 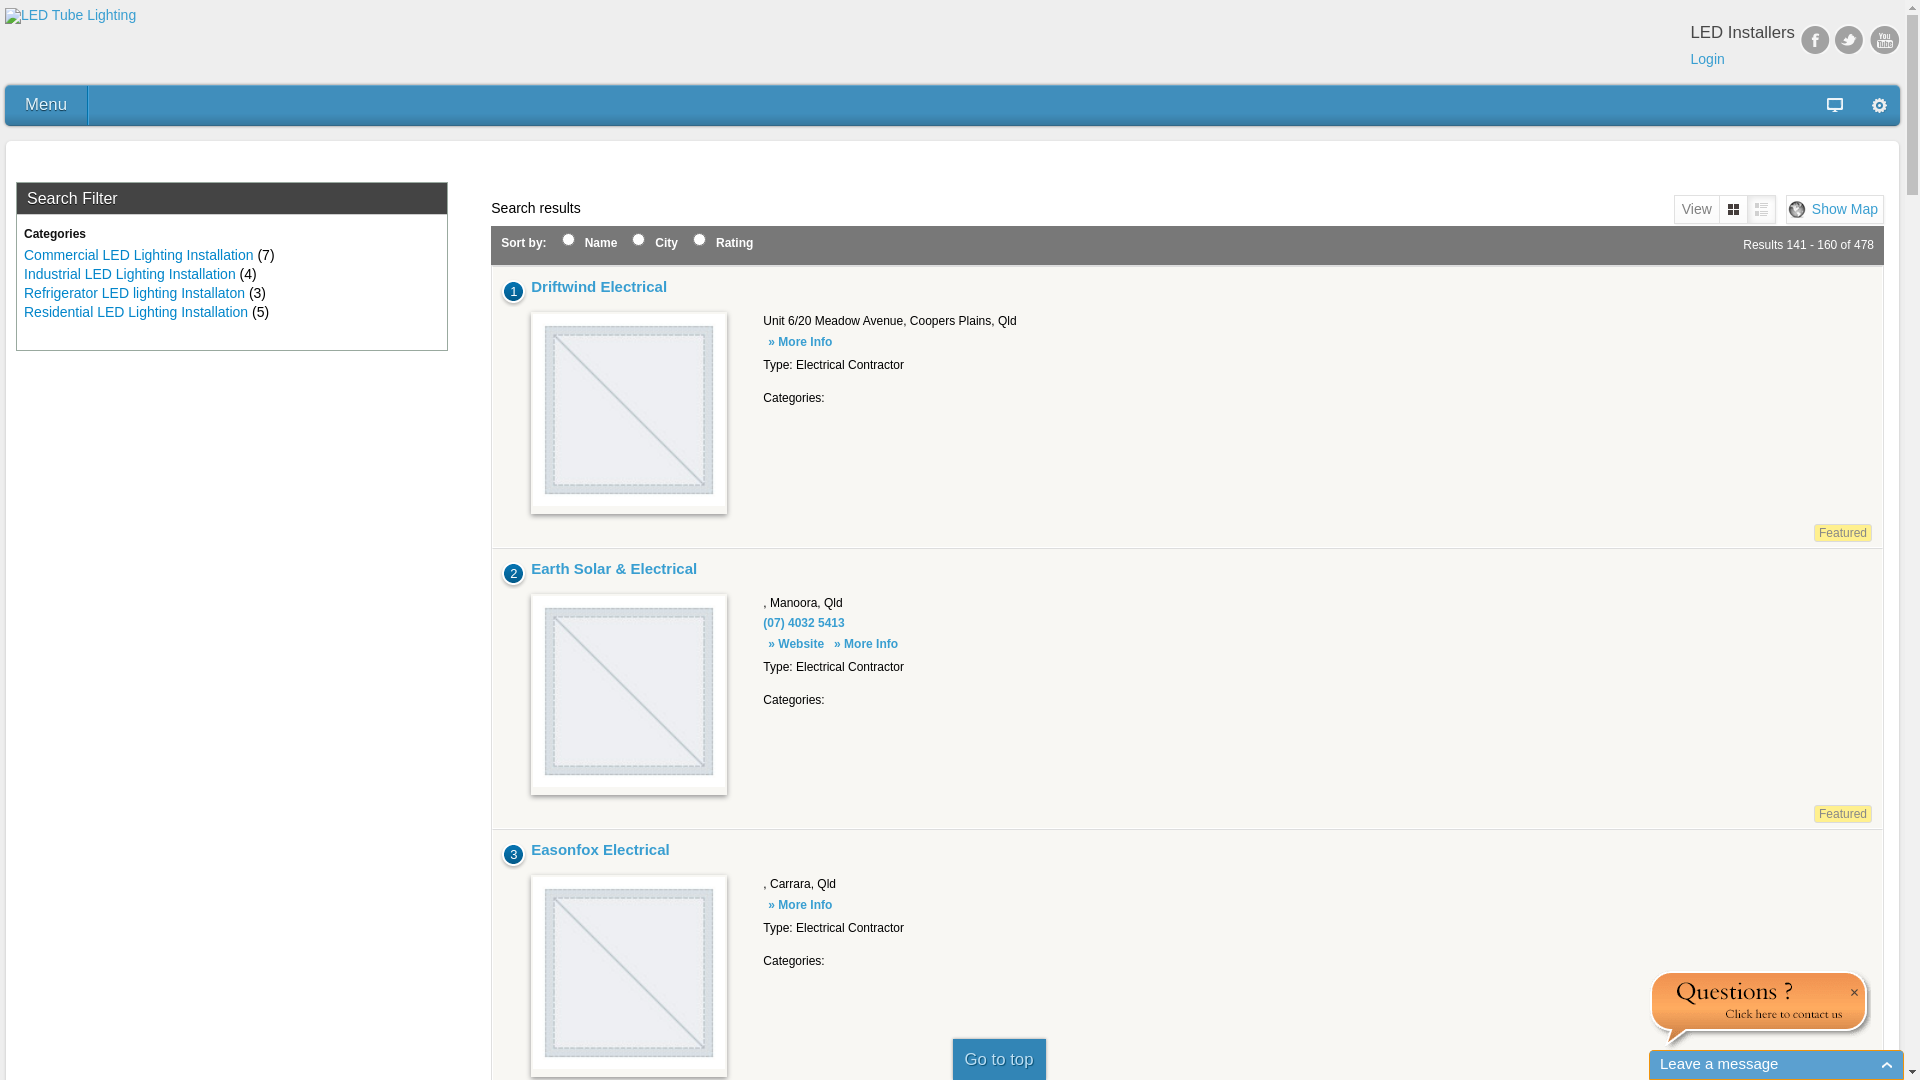 What do you see at coordinates (1734, 210) in the screenshot?
I see `Grid` at bounding box center [1734, 210].